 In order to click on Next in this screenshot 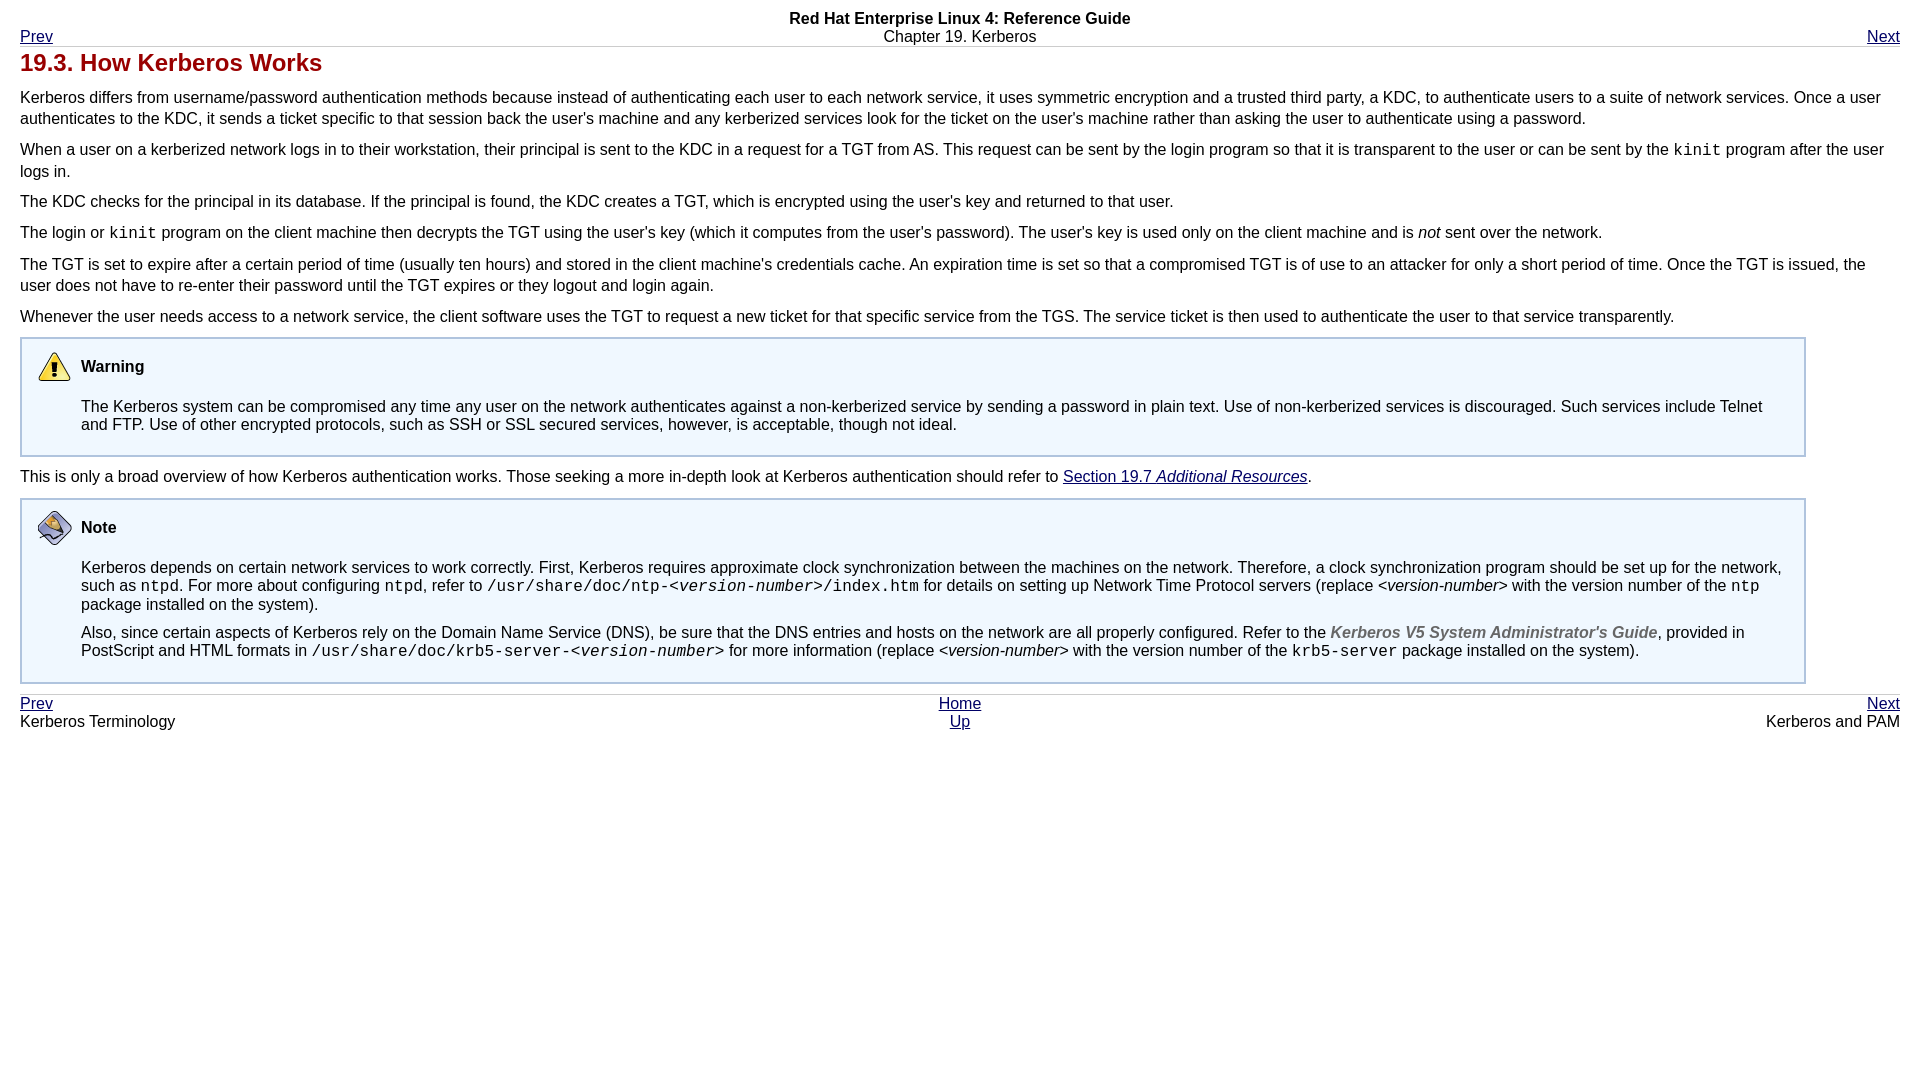, I will do `click(1883, 703)`.